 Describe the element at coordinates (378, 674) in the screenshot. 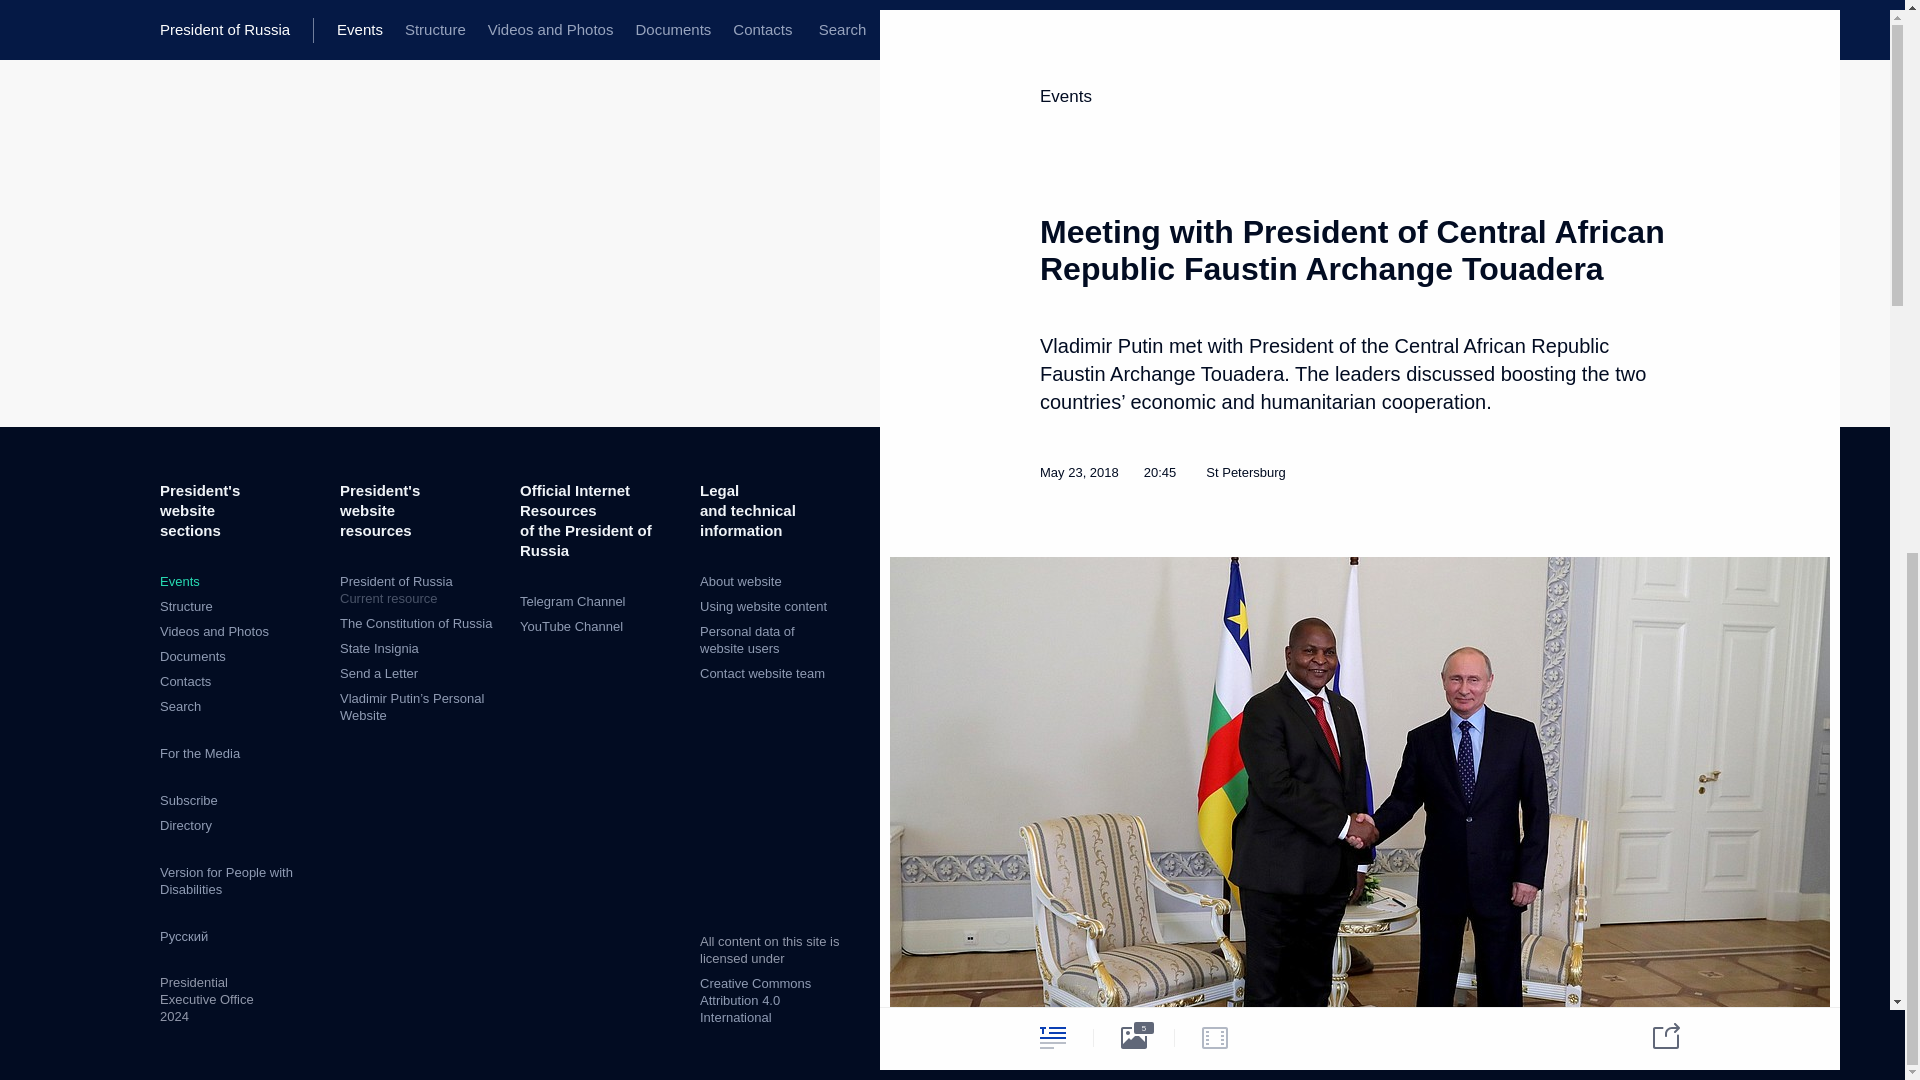

I see `Send a Letter` at that location.